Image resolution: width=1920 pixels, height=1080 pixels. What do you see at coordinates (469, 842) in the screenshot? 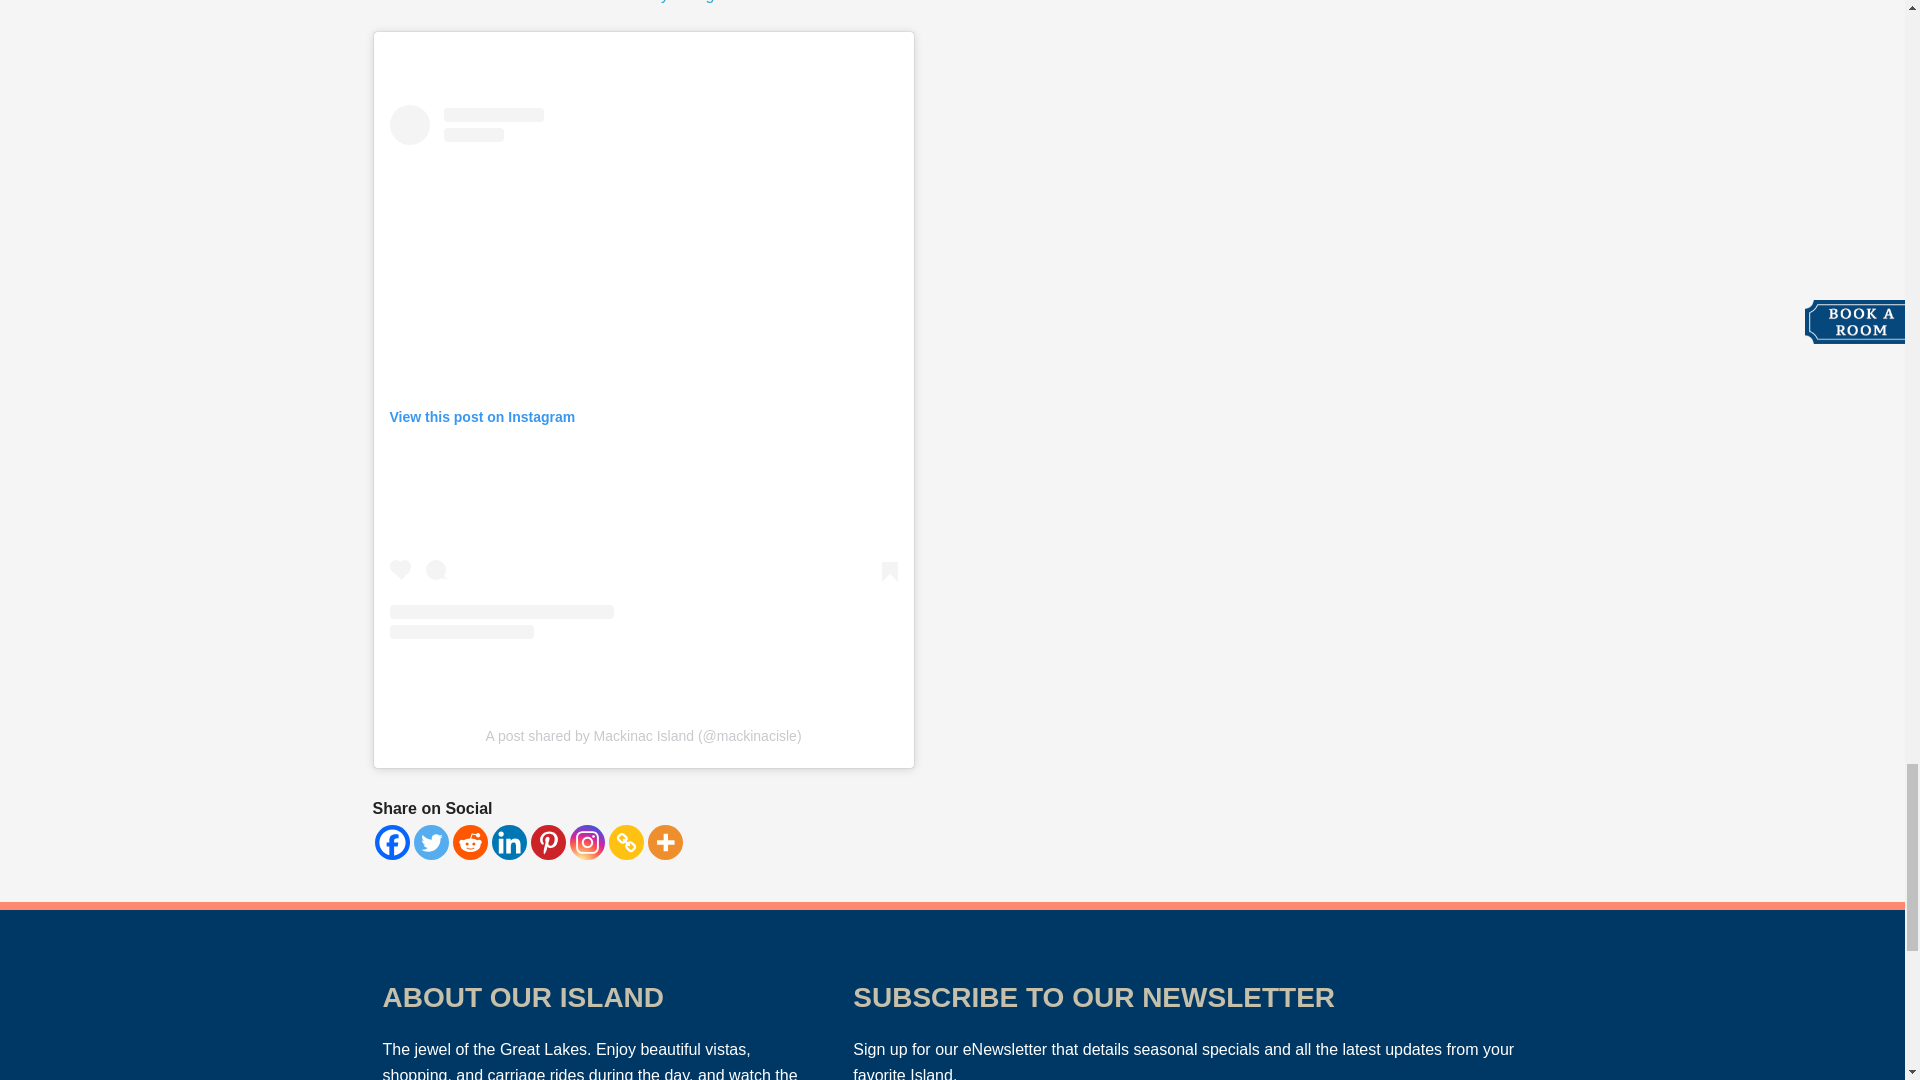
I see `Reddit` at bounding box center [469, 842].